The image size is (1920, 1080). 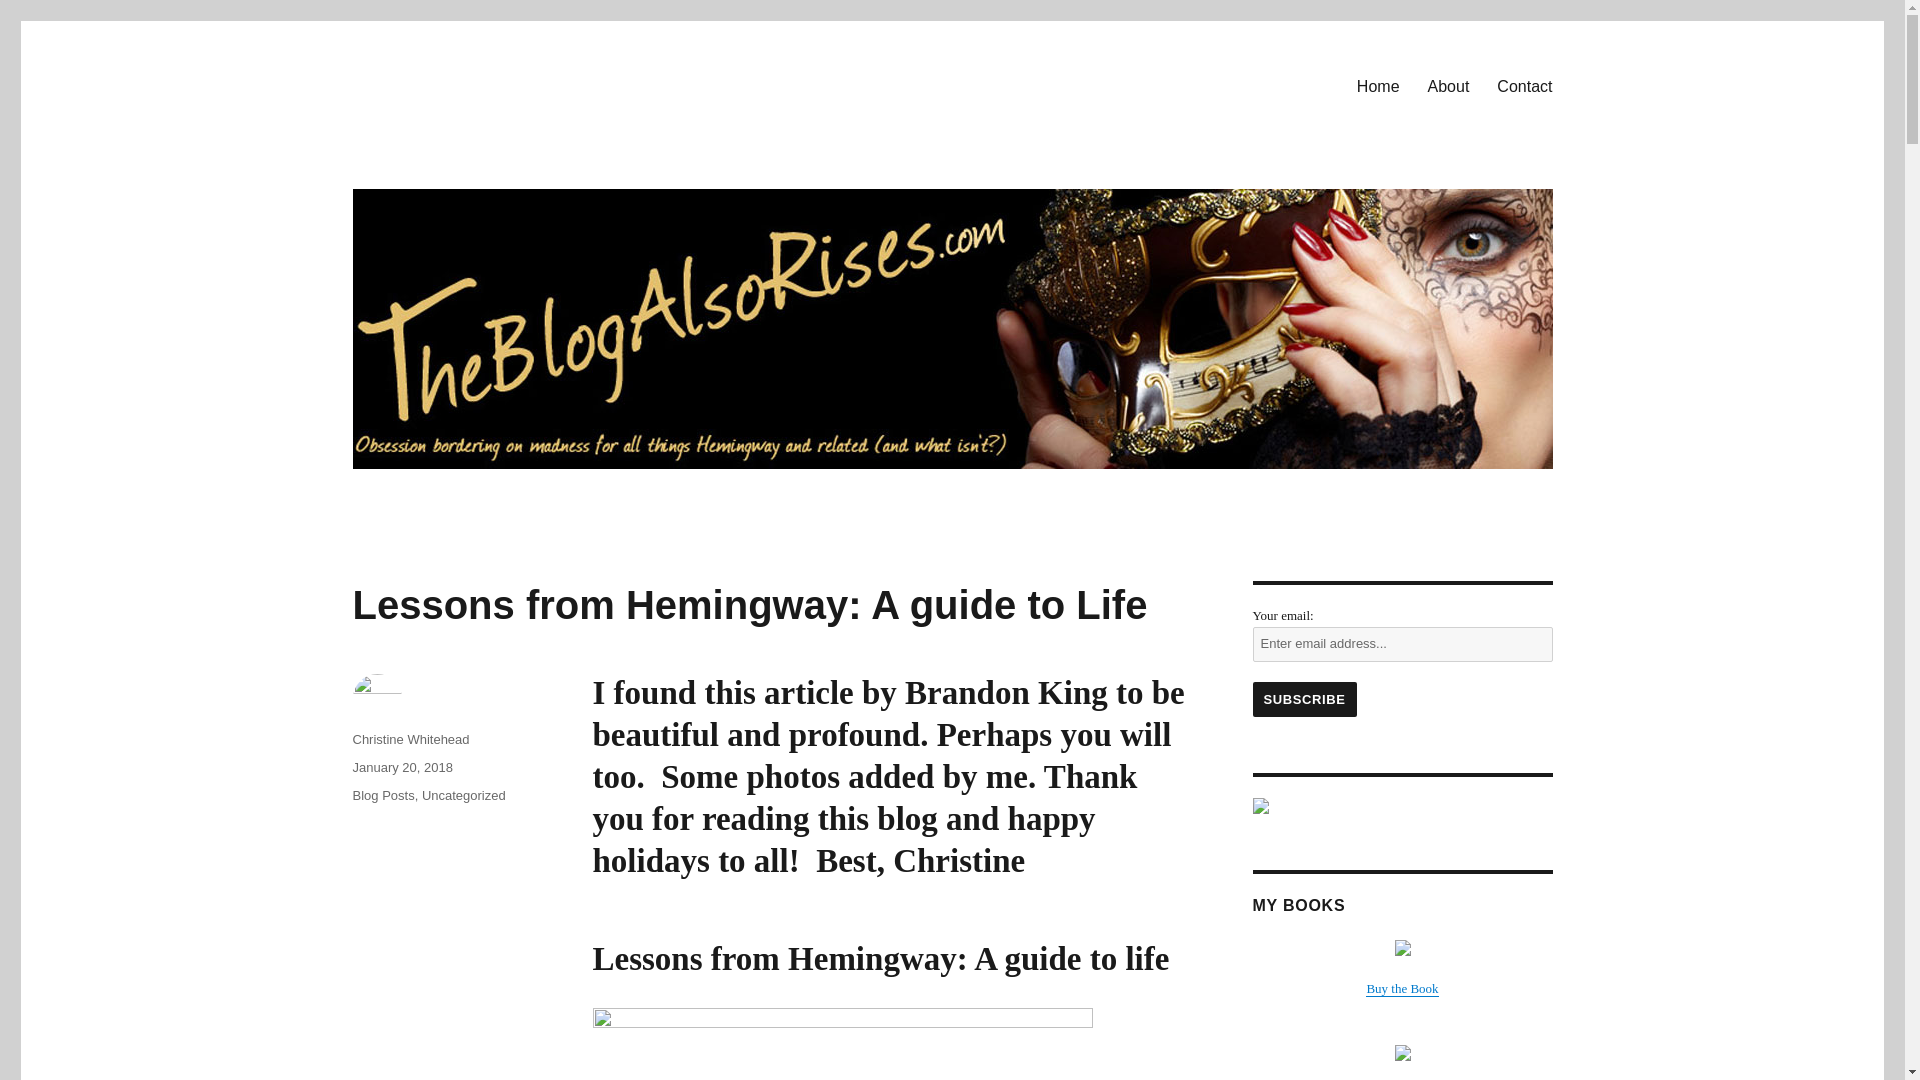 I want to click on Home, so click(x=1378, y=85).